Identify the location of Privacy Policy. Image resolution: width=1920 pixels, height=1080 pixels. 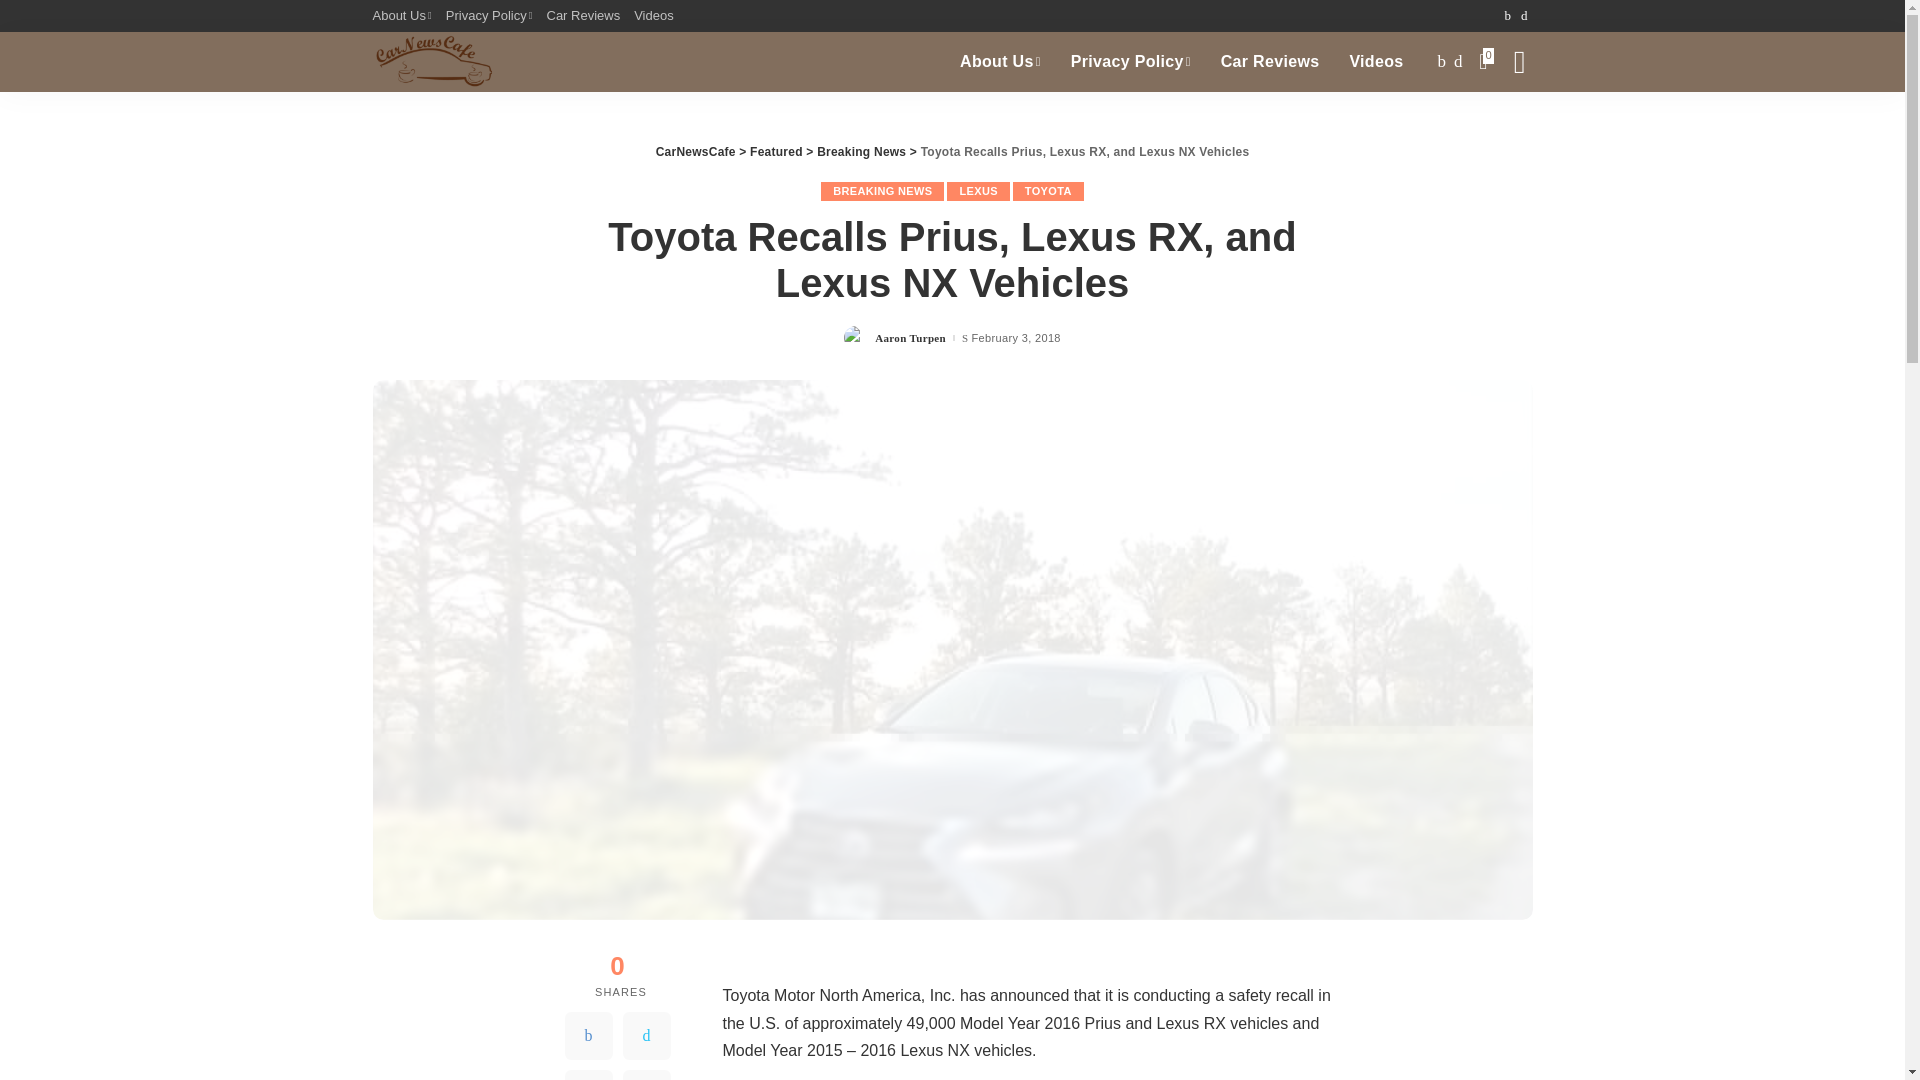
(1130, 62).